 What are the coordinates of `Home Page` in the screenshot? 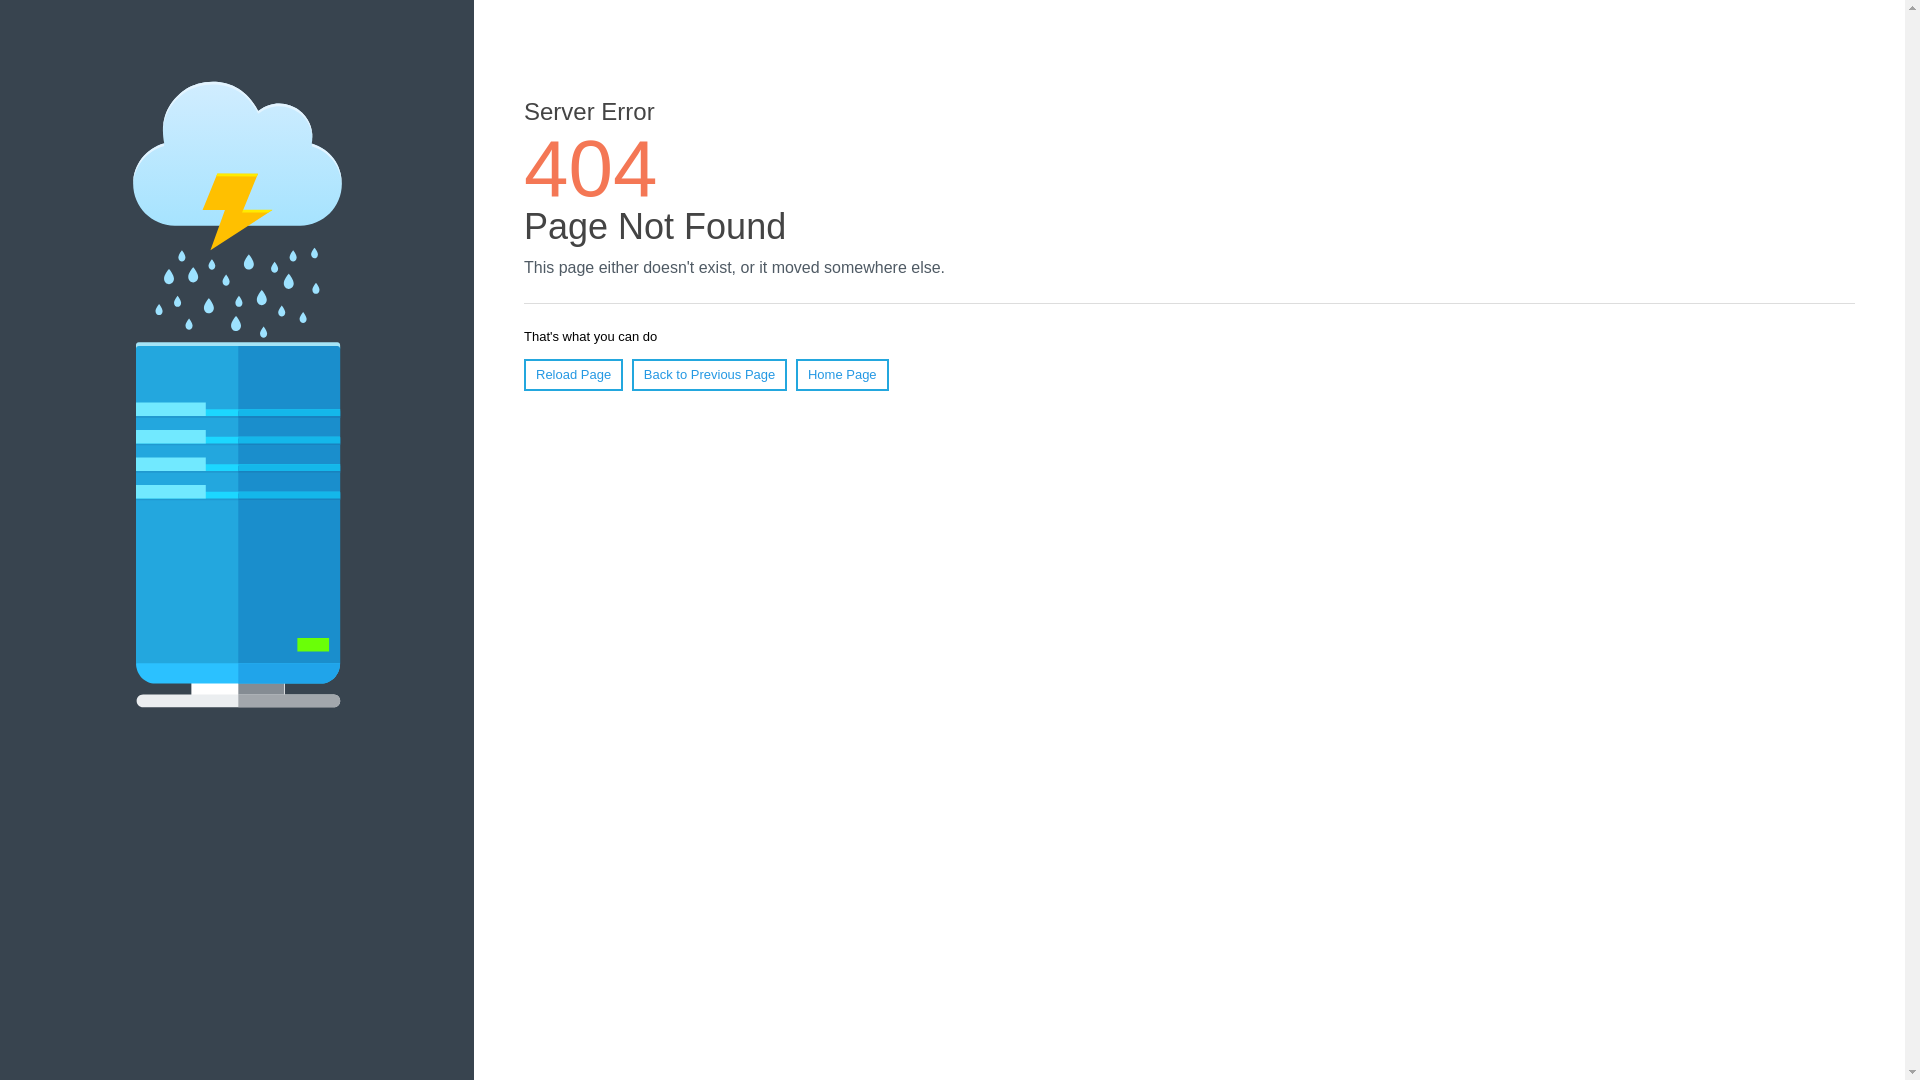 It's located at (842, 375).